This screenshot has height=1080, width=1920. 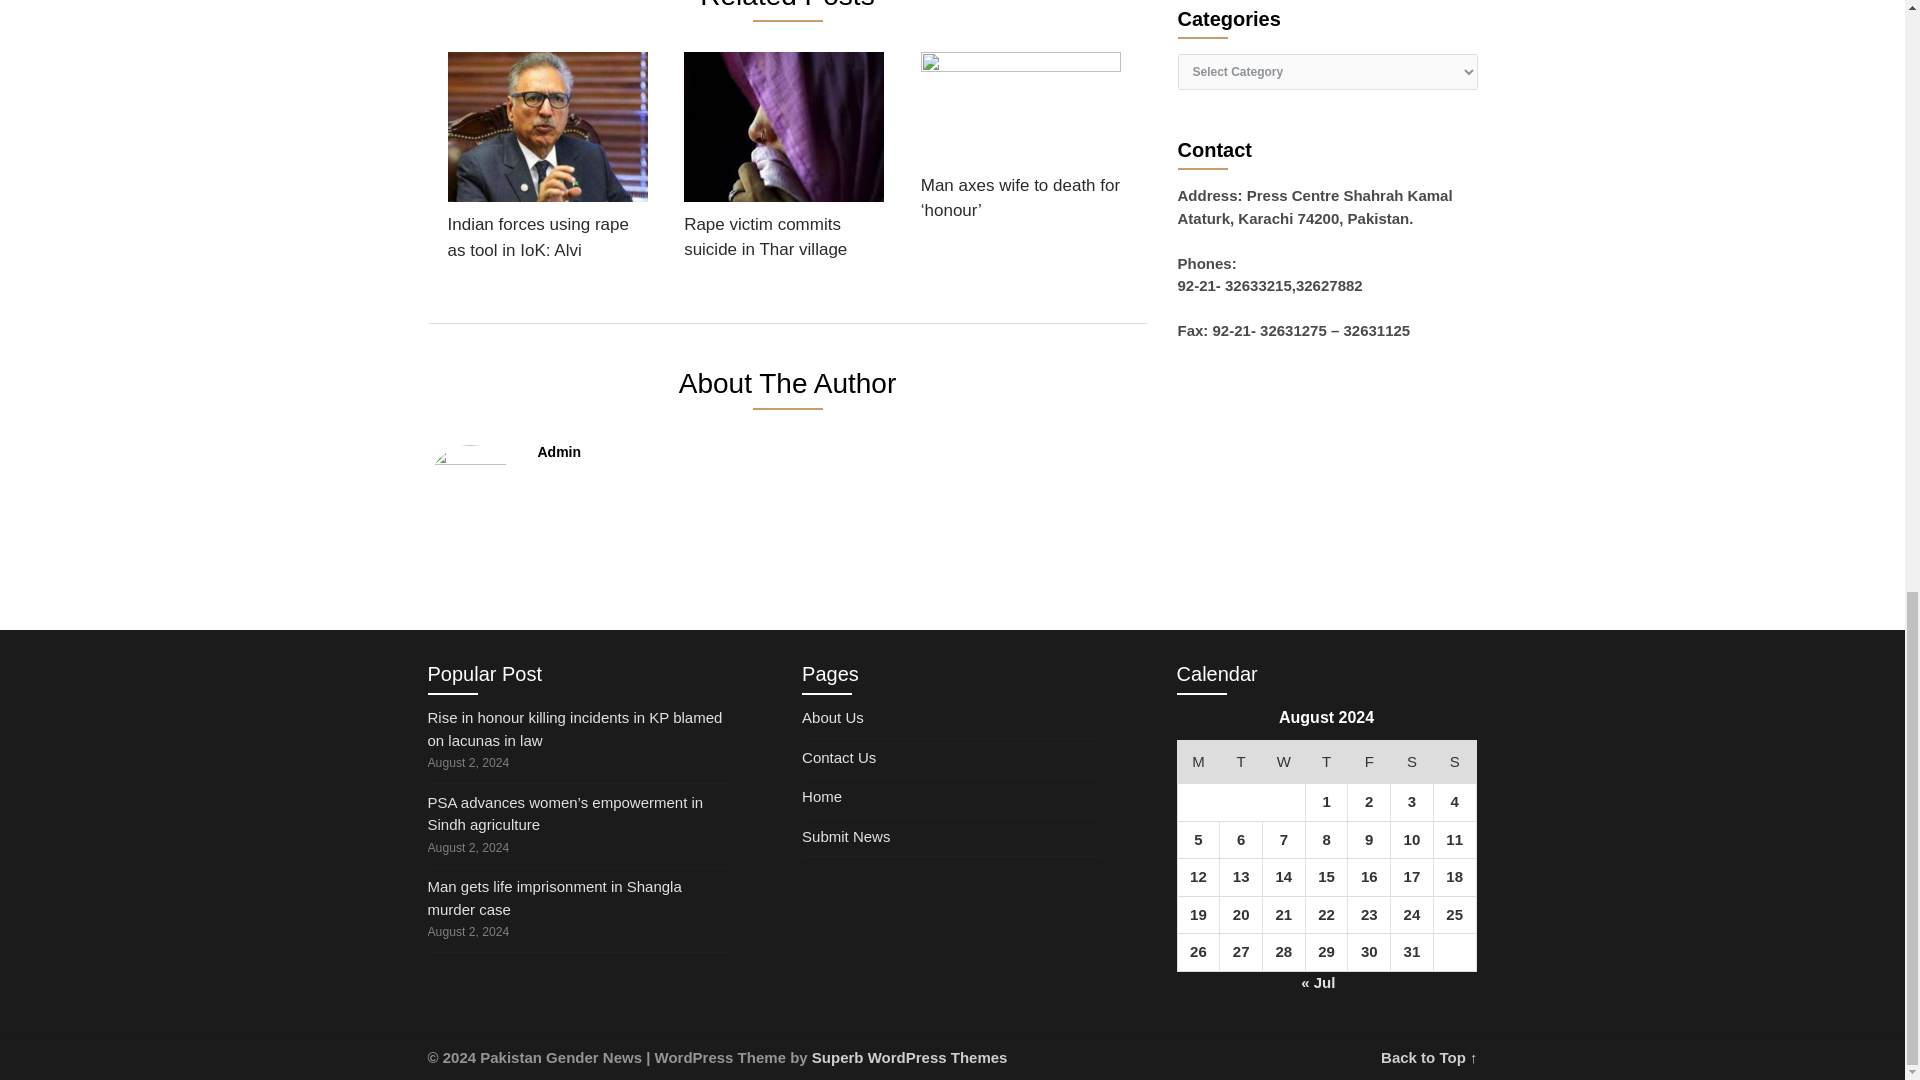 I want to click on Rape victim commits suicide in Thar village, so click(x=783, y=162).